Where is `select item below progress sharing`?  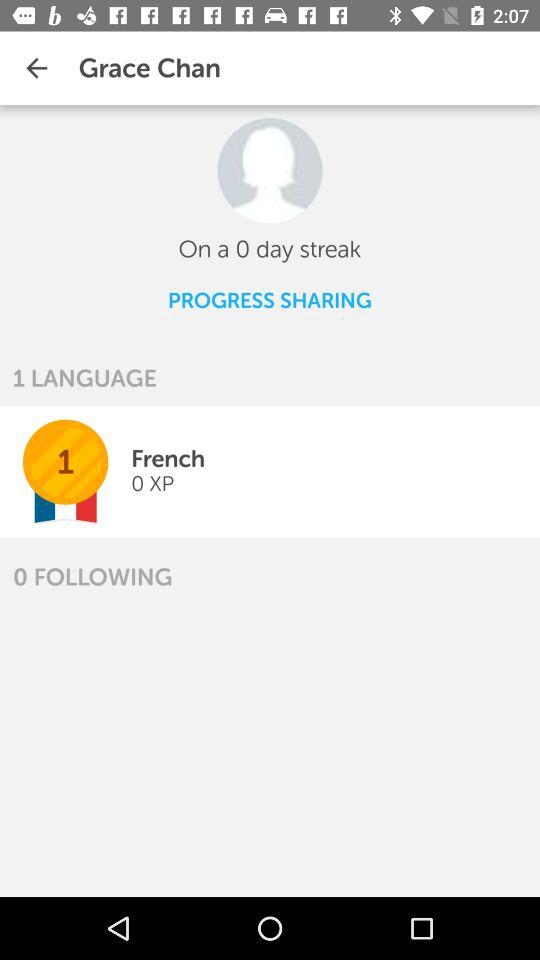
select item below progress sharing is located at coordinates (84, 378).